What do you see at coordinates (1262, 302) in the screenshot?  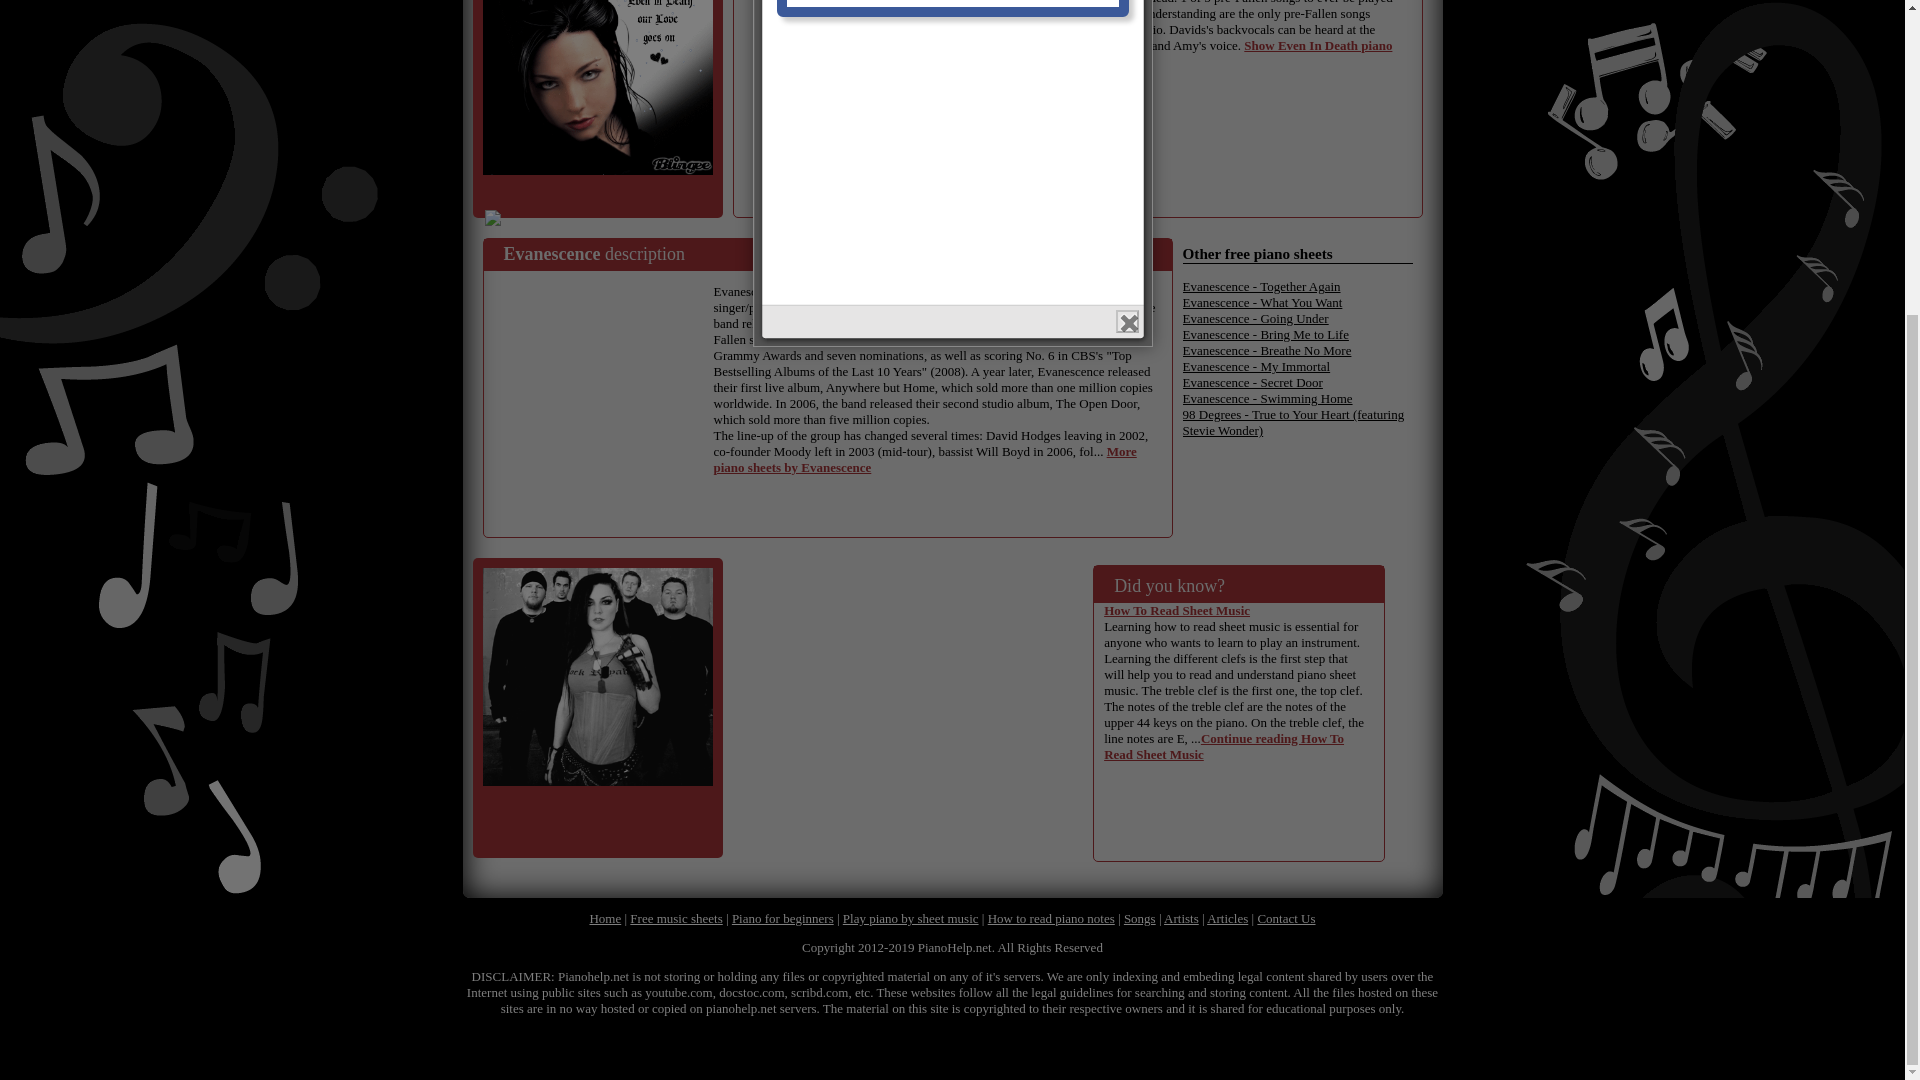 I see `What You Want free piano sheet` at bounding box center [1262, 302].